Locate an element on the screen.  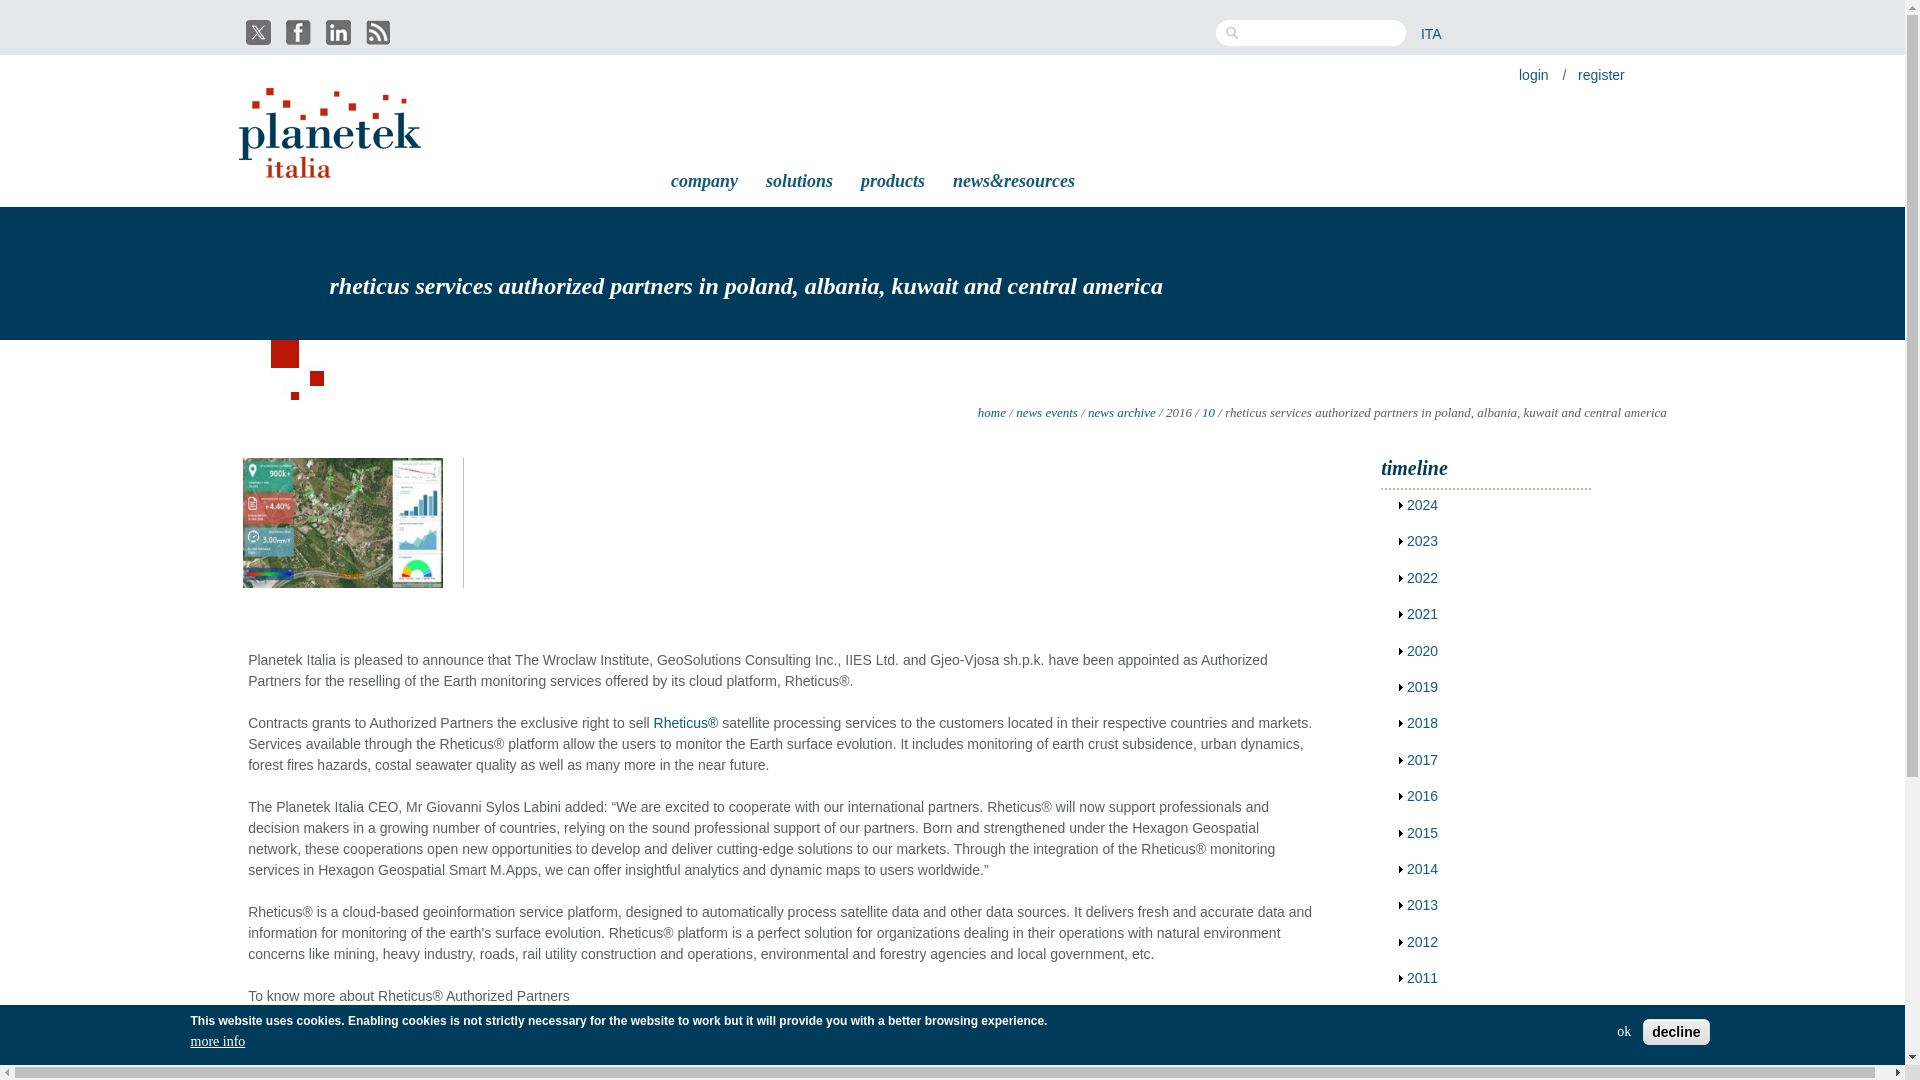
Find Planetek Italia on LinkedIn is located at coordinates (340, 40).